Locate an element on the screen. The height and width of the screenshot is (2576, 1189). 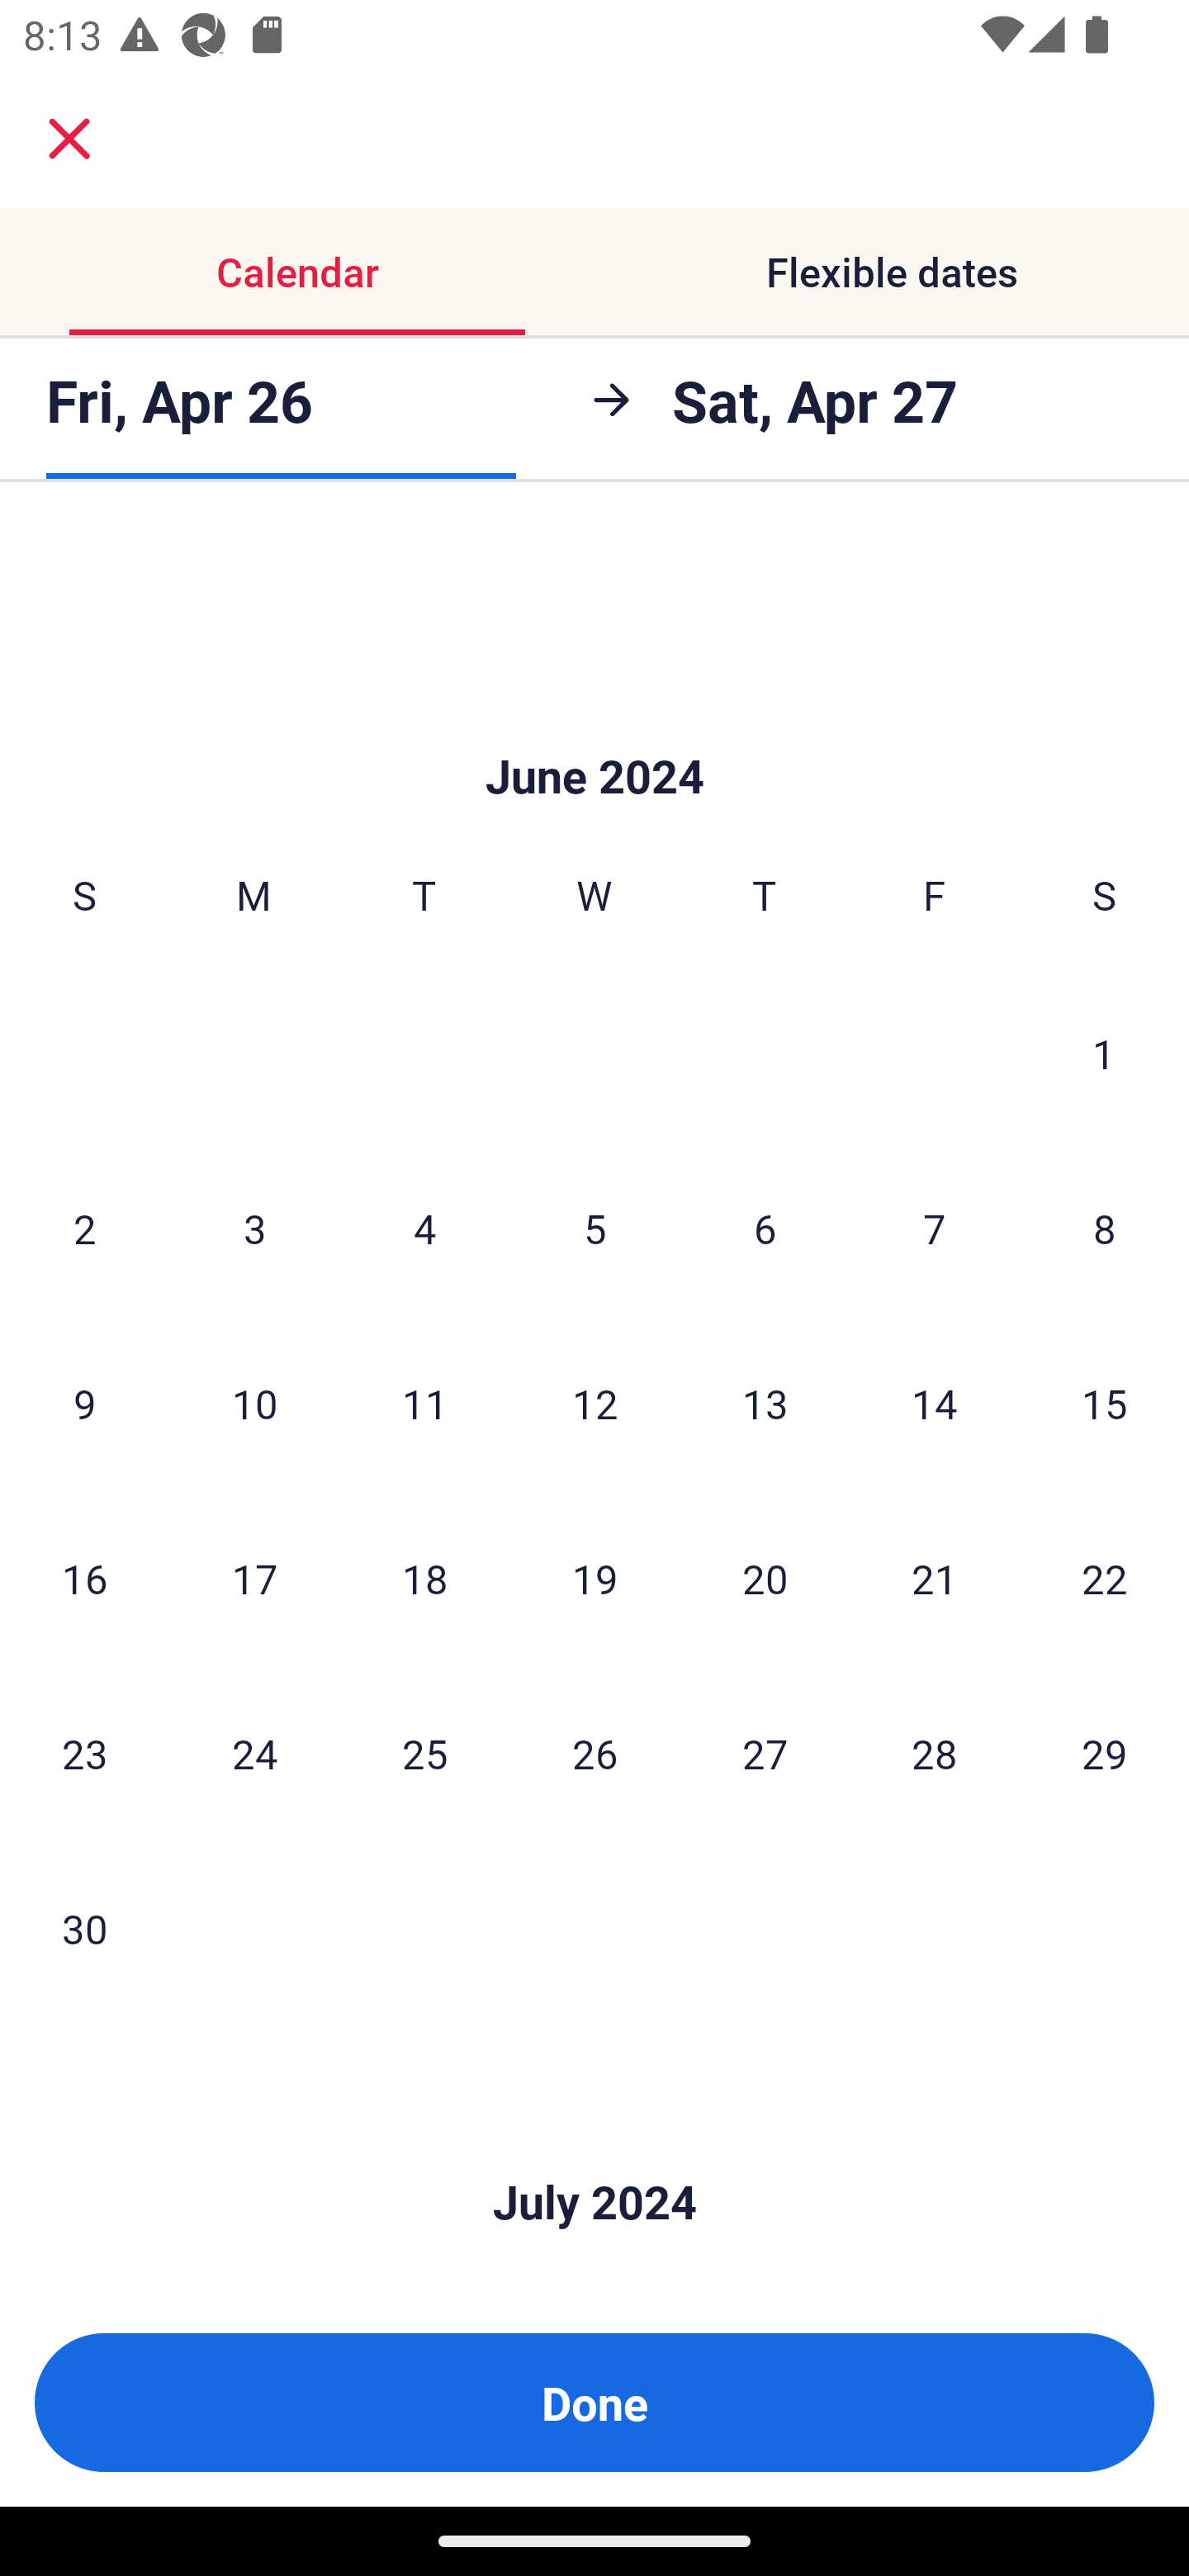
10 Monday, June 10, 2024 is located at coordinates (254, 1404).